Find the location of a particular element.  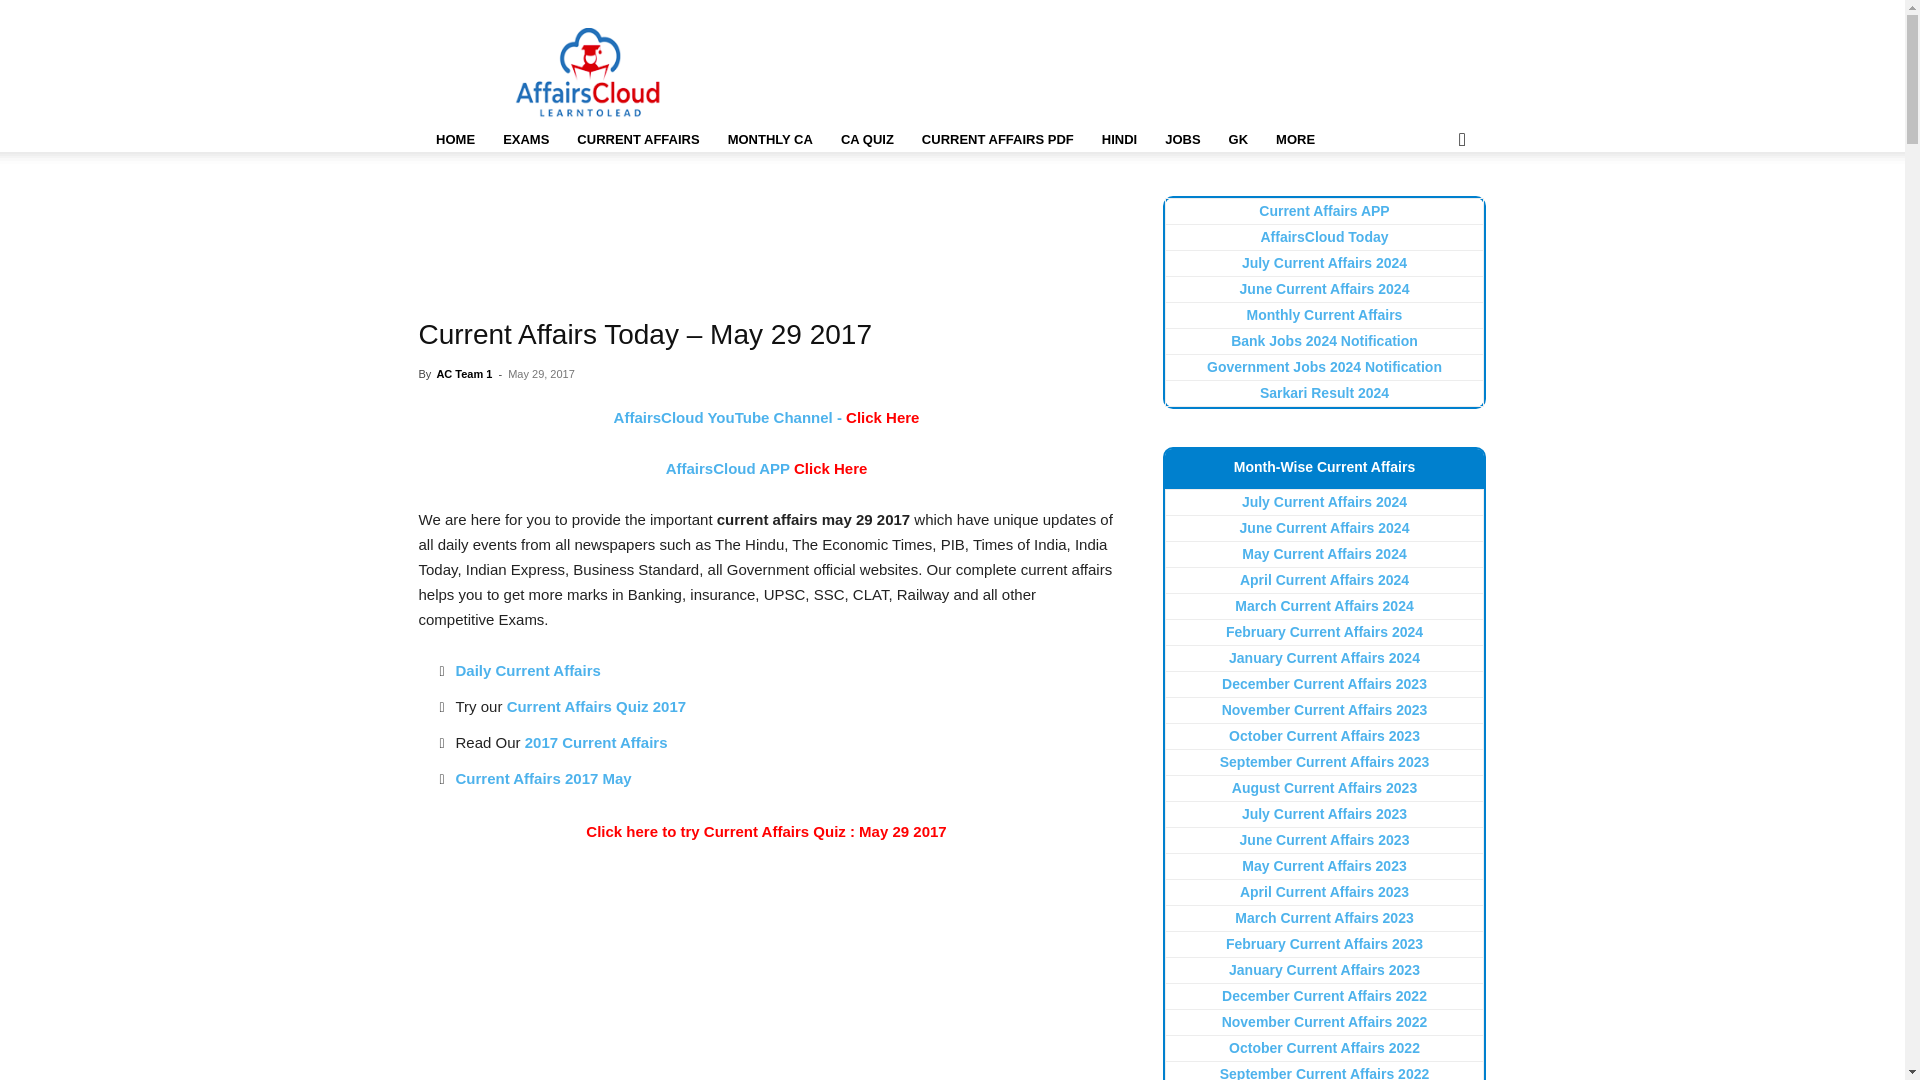

Current Affairs PDF is located at coordinates (998, 140).